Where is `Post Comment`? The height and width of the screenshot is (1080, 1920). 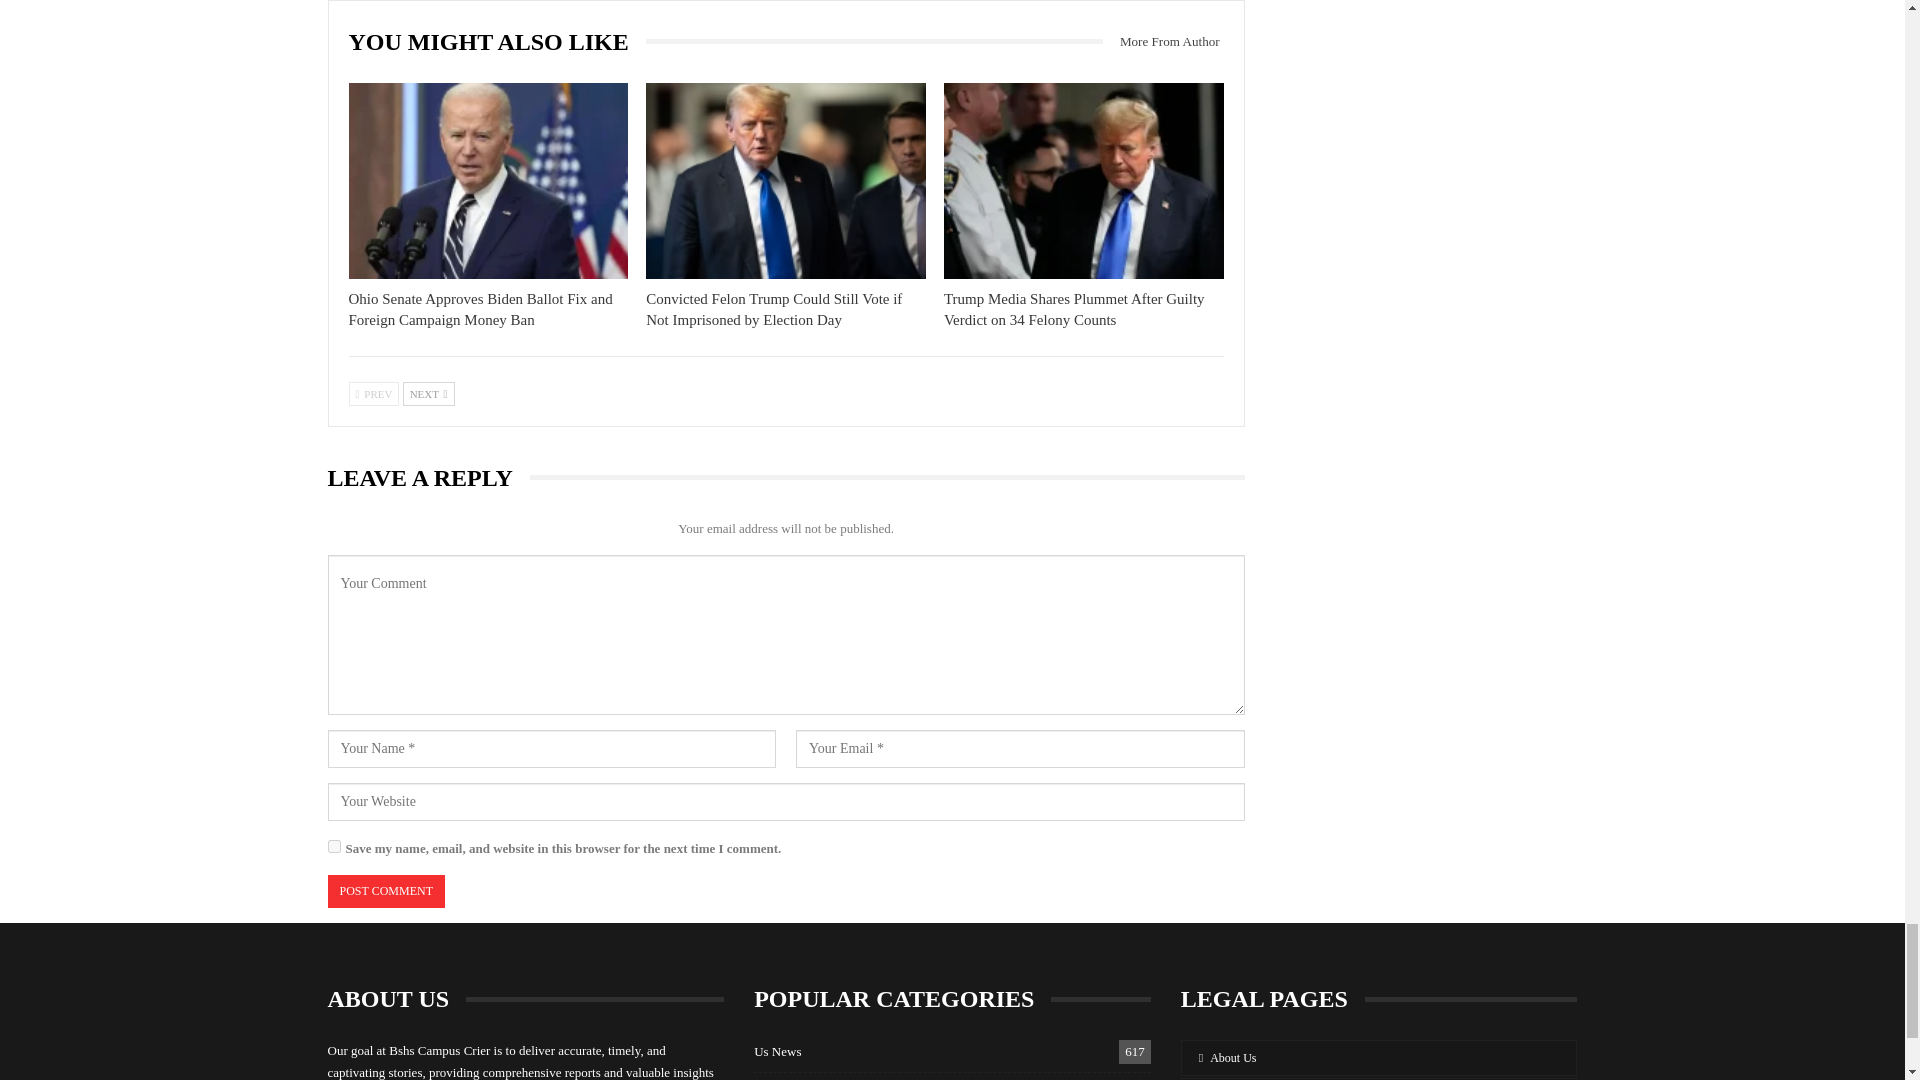
Post Comment is located at coordinates (386, 891).